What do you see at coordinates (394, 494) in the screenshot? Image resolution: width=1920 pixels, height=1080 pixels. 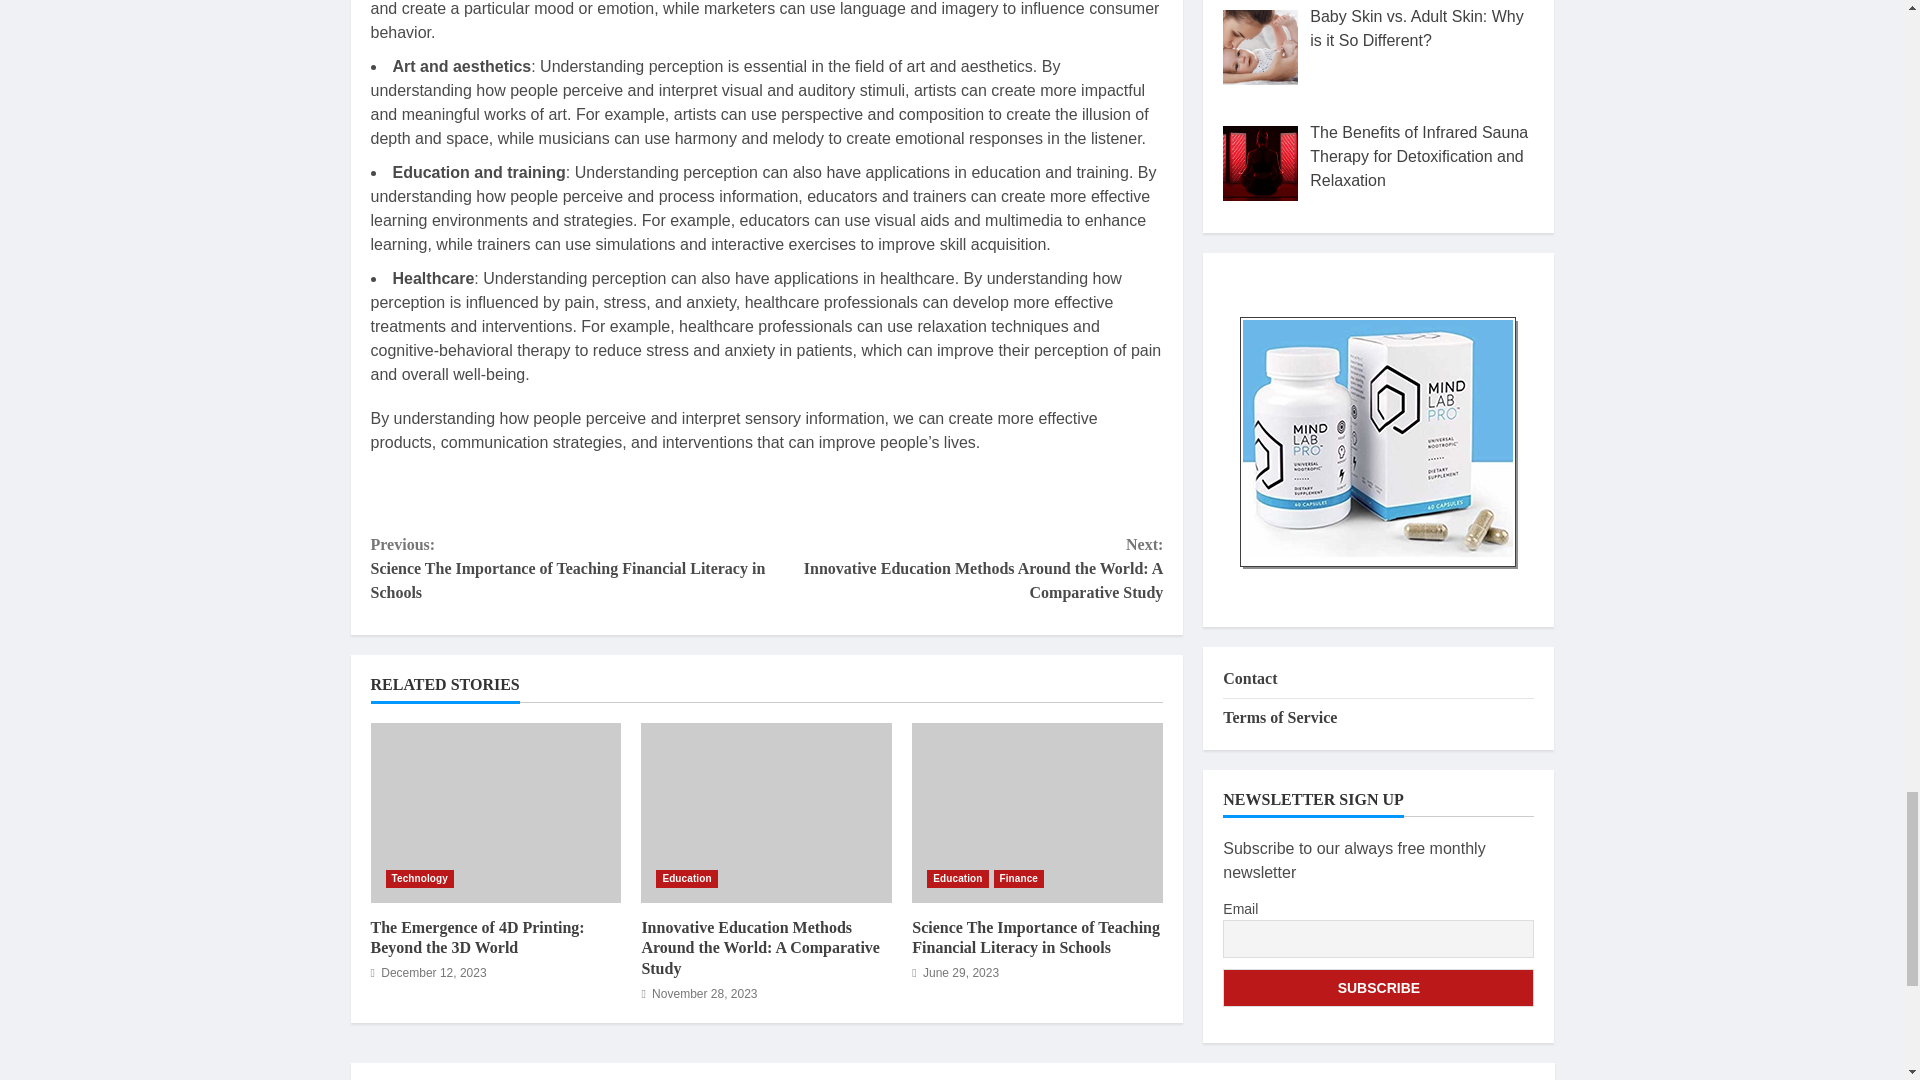 I see `Share on Facebook` at bounding box center [394, 494].